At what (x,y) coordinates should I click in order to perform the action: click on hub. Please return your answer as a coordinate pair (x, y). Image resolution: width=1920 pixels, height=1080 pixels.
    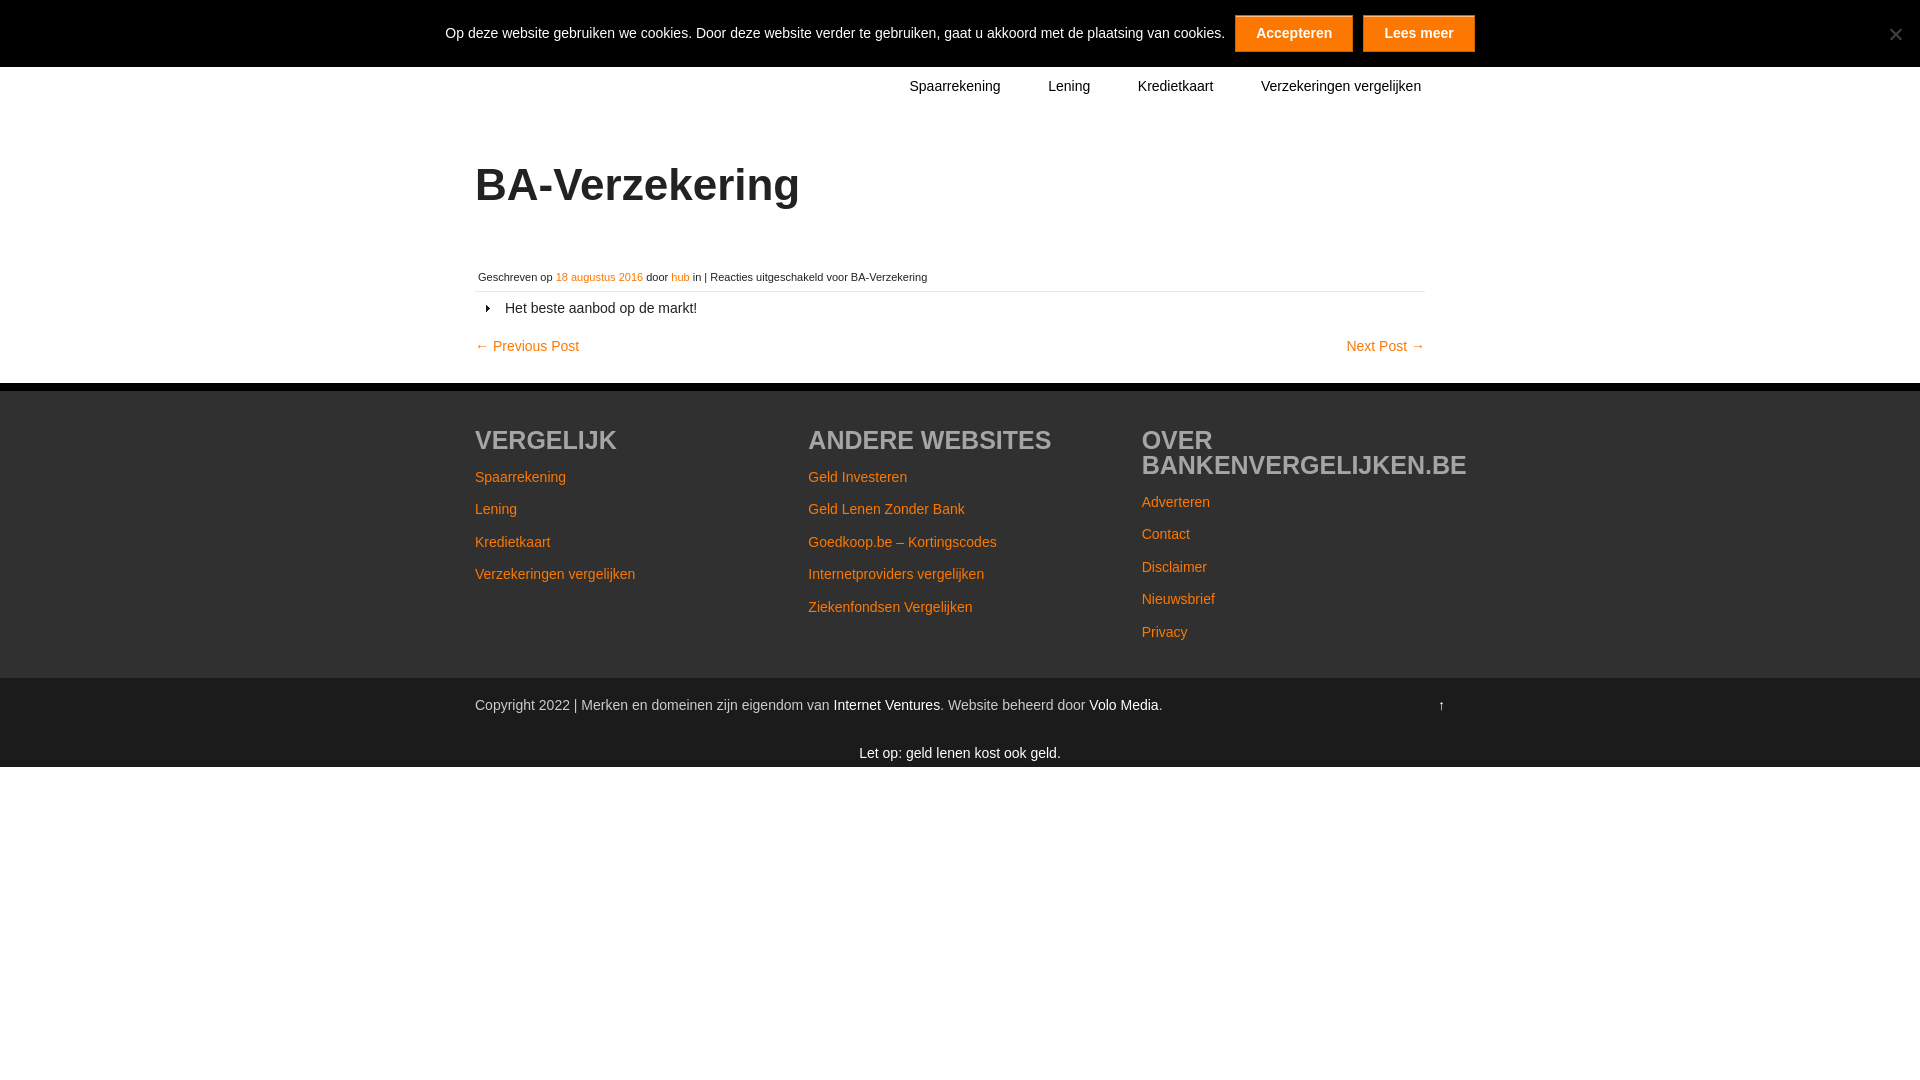
    Looking at the image, I should click on (680, 277).